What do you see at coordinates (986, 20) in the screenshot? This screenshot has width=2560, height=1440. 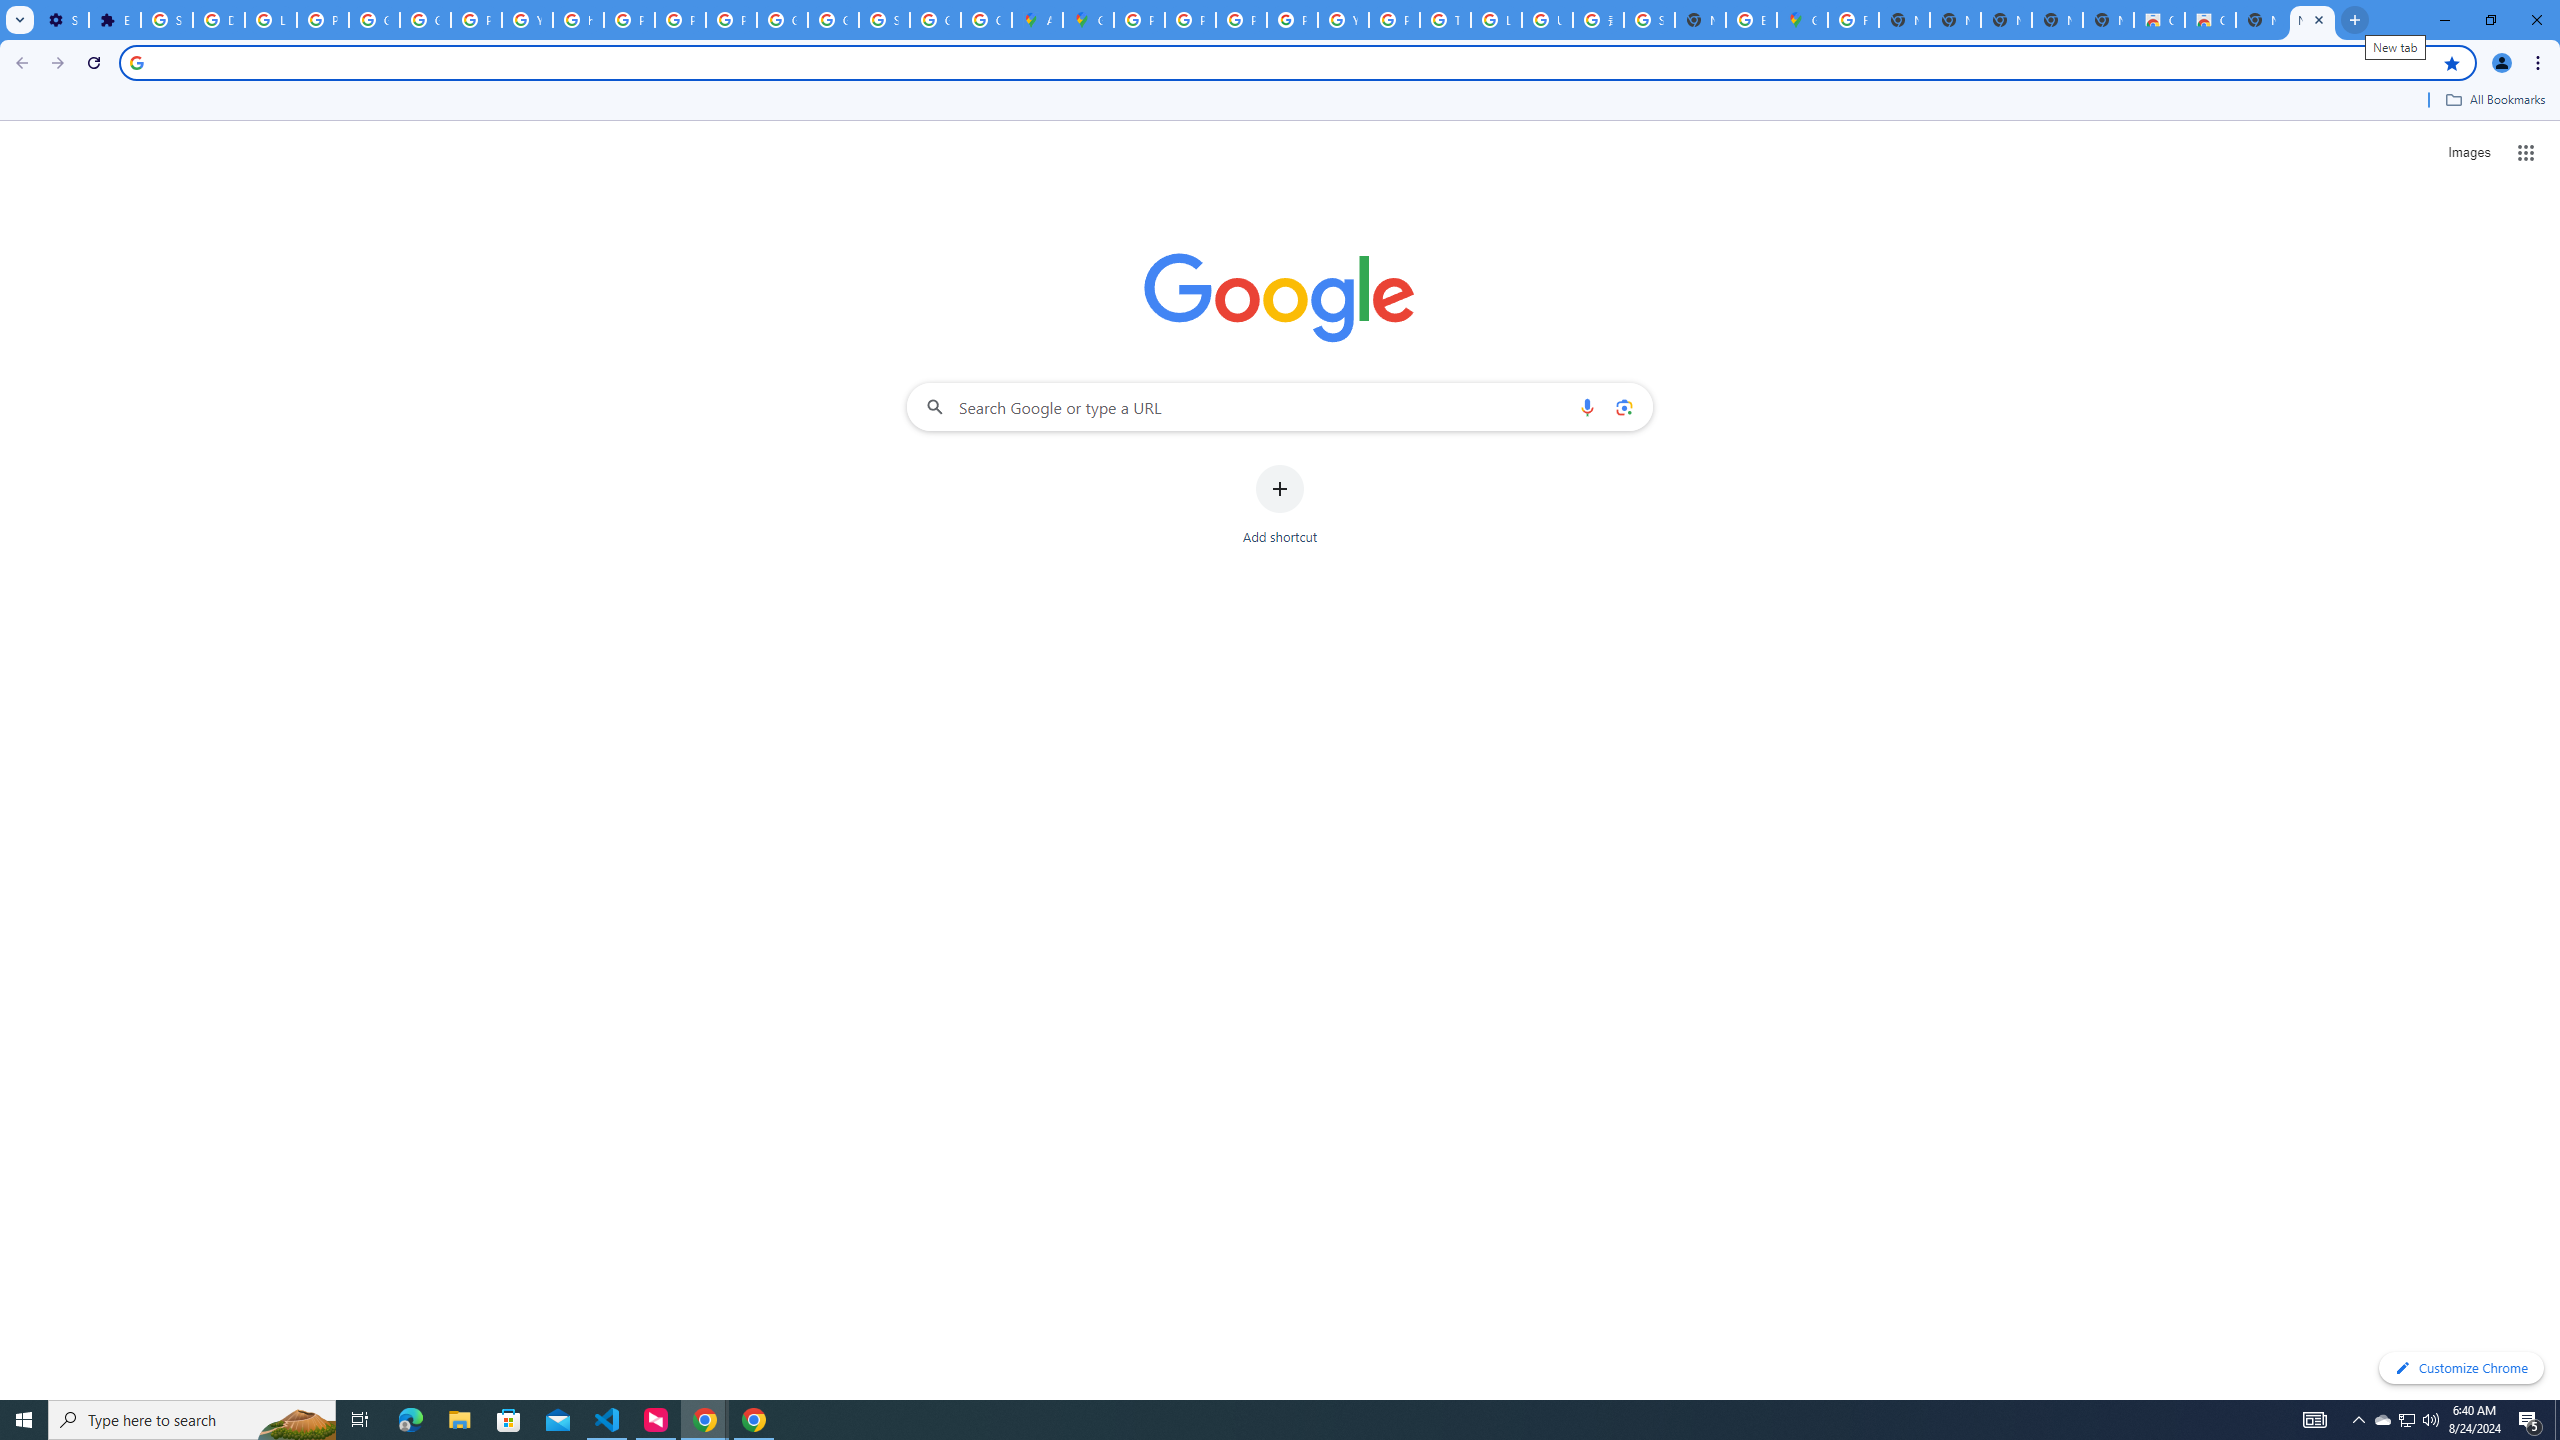 I see `Create your Google Account` at bounding box center [986, 20].